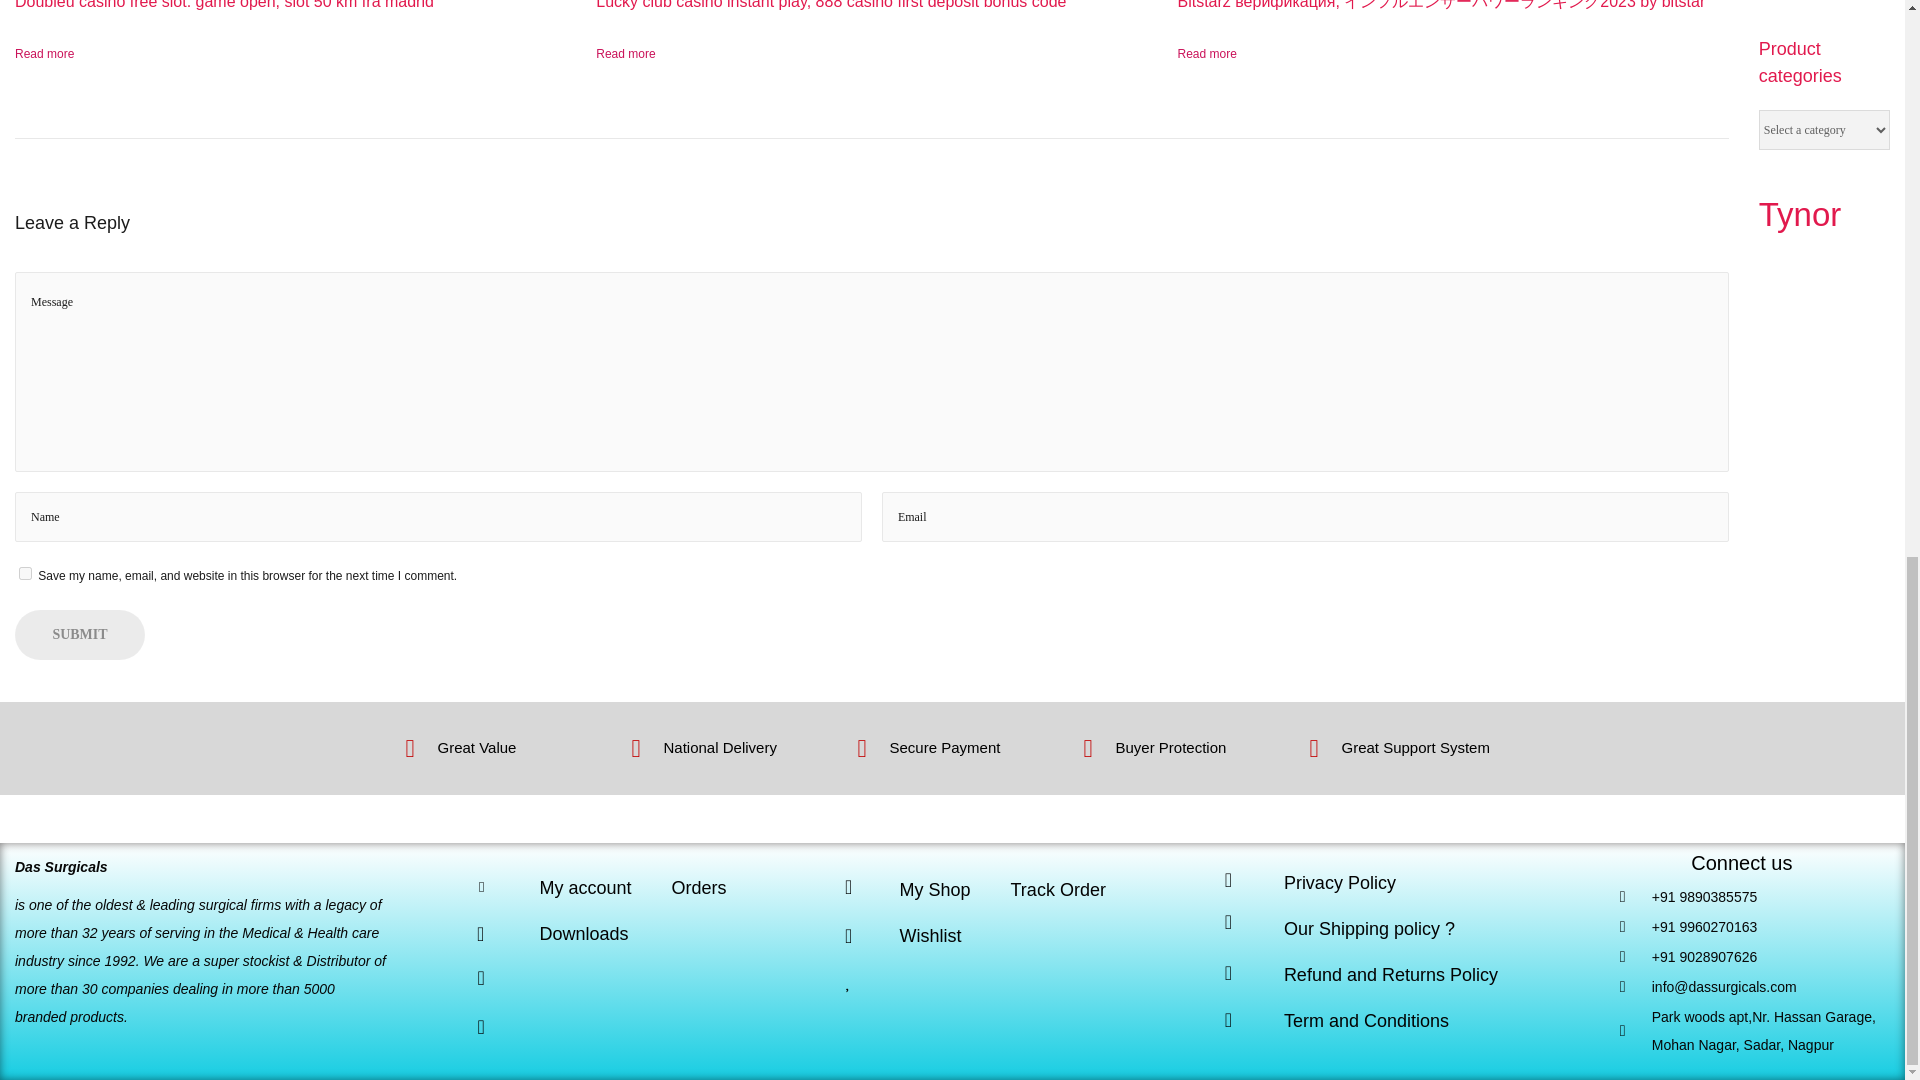  Describe the element at coordinates (44, 54) in the screenshot. I see `Read more` at that location.